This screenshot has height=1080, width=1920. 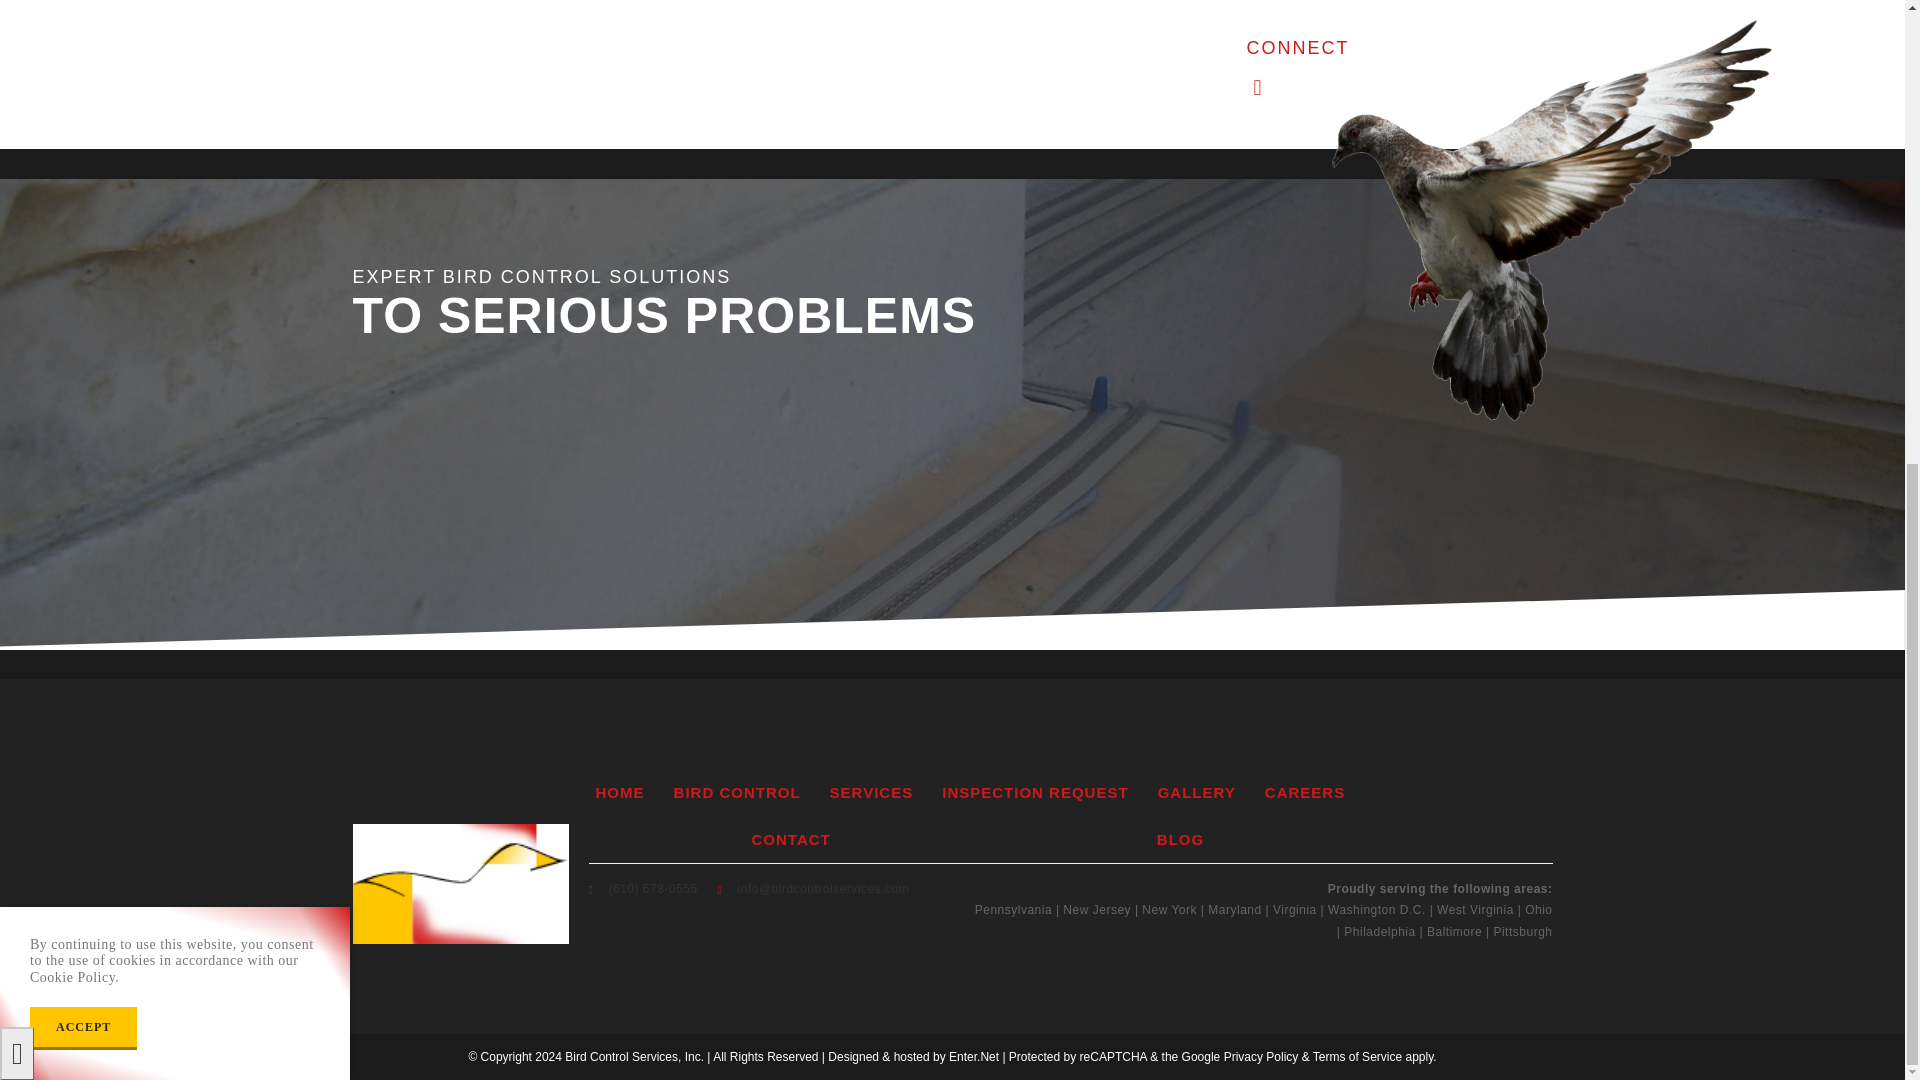 What do you see at coordinates (973, 1056) in the screenshot?
I see `Enter.Net` at bounding box center [973, 1056].